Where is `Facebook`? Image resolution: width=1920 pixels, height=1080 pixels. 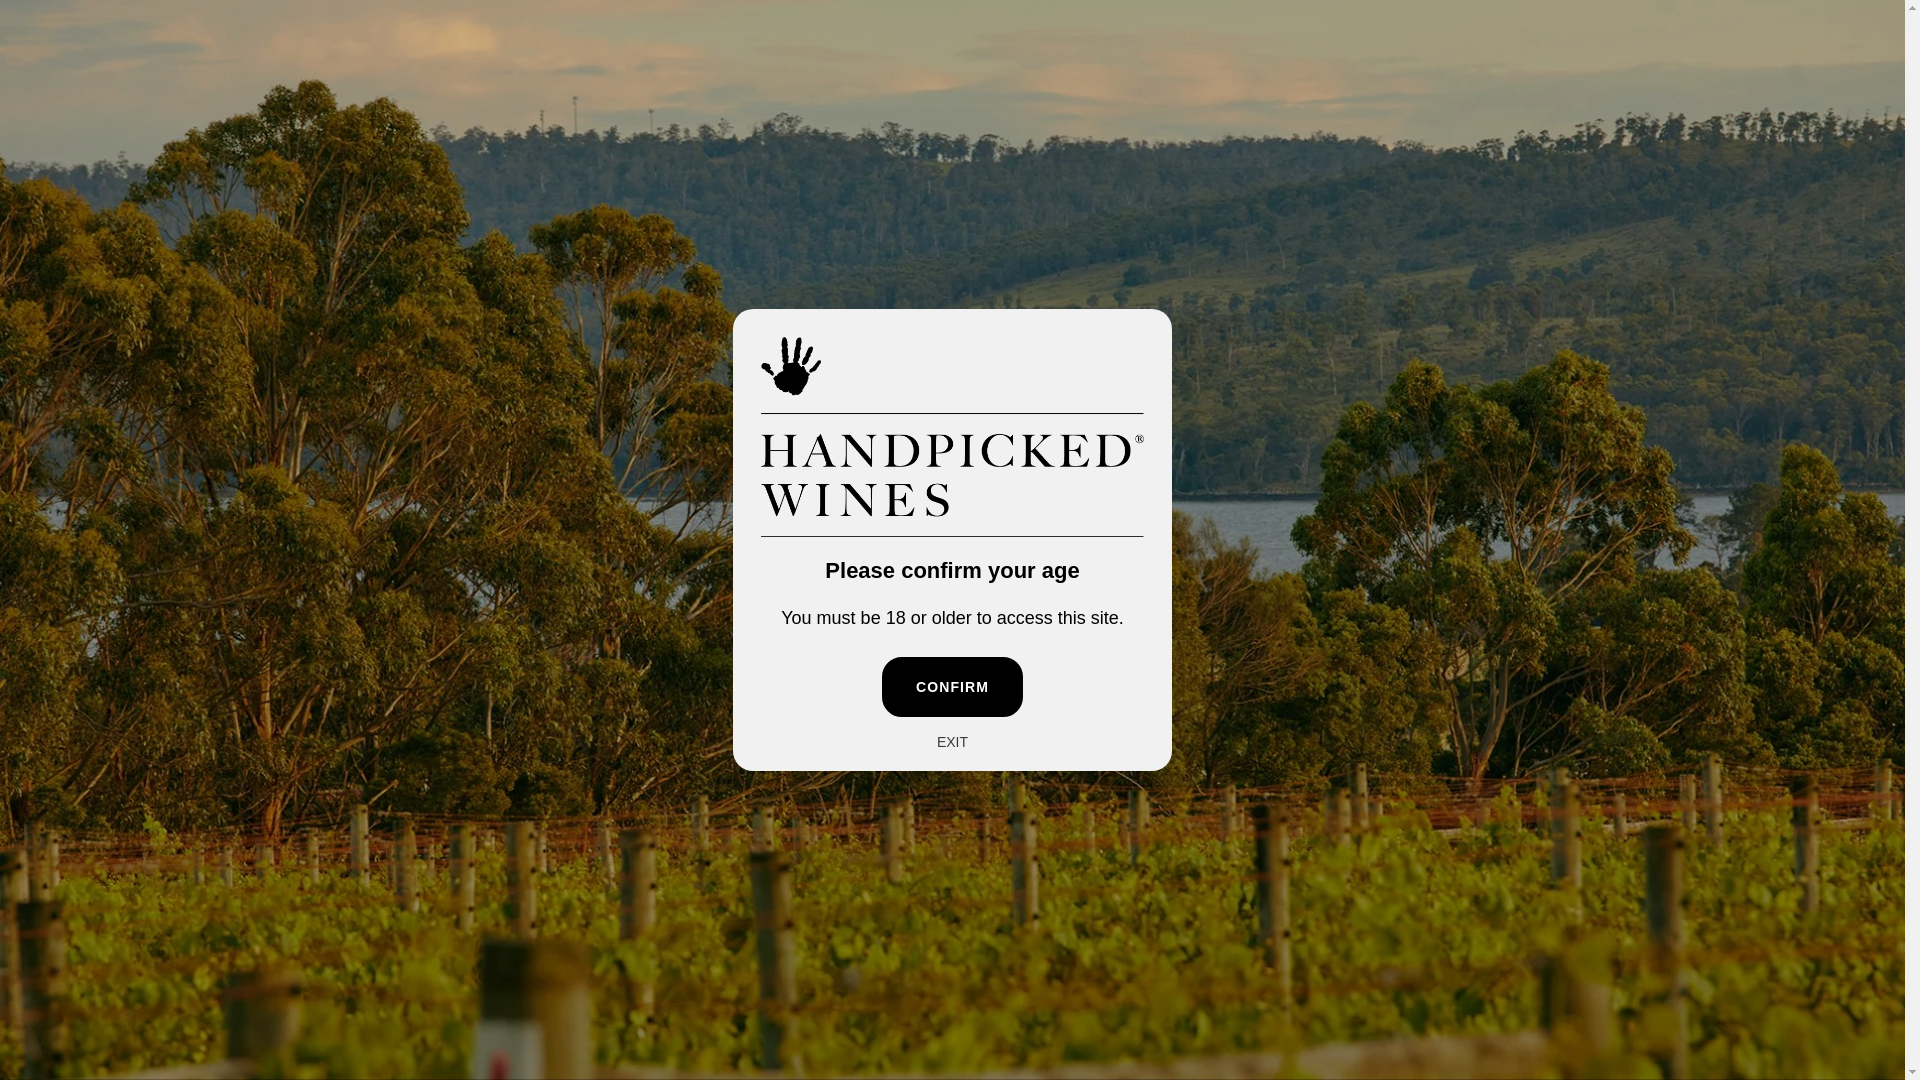
Facebook is located at coordinates (76, 30).